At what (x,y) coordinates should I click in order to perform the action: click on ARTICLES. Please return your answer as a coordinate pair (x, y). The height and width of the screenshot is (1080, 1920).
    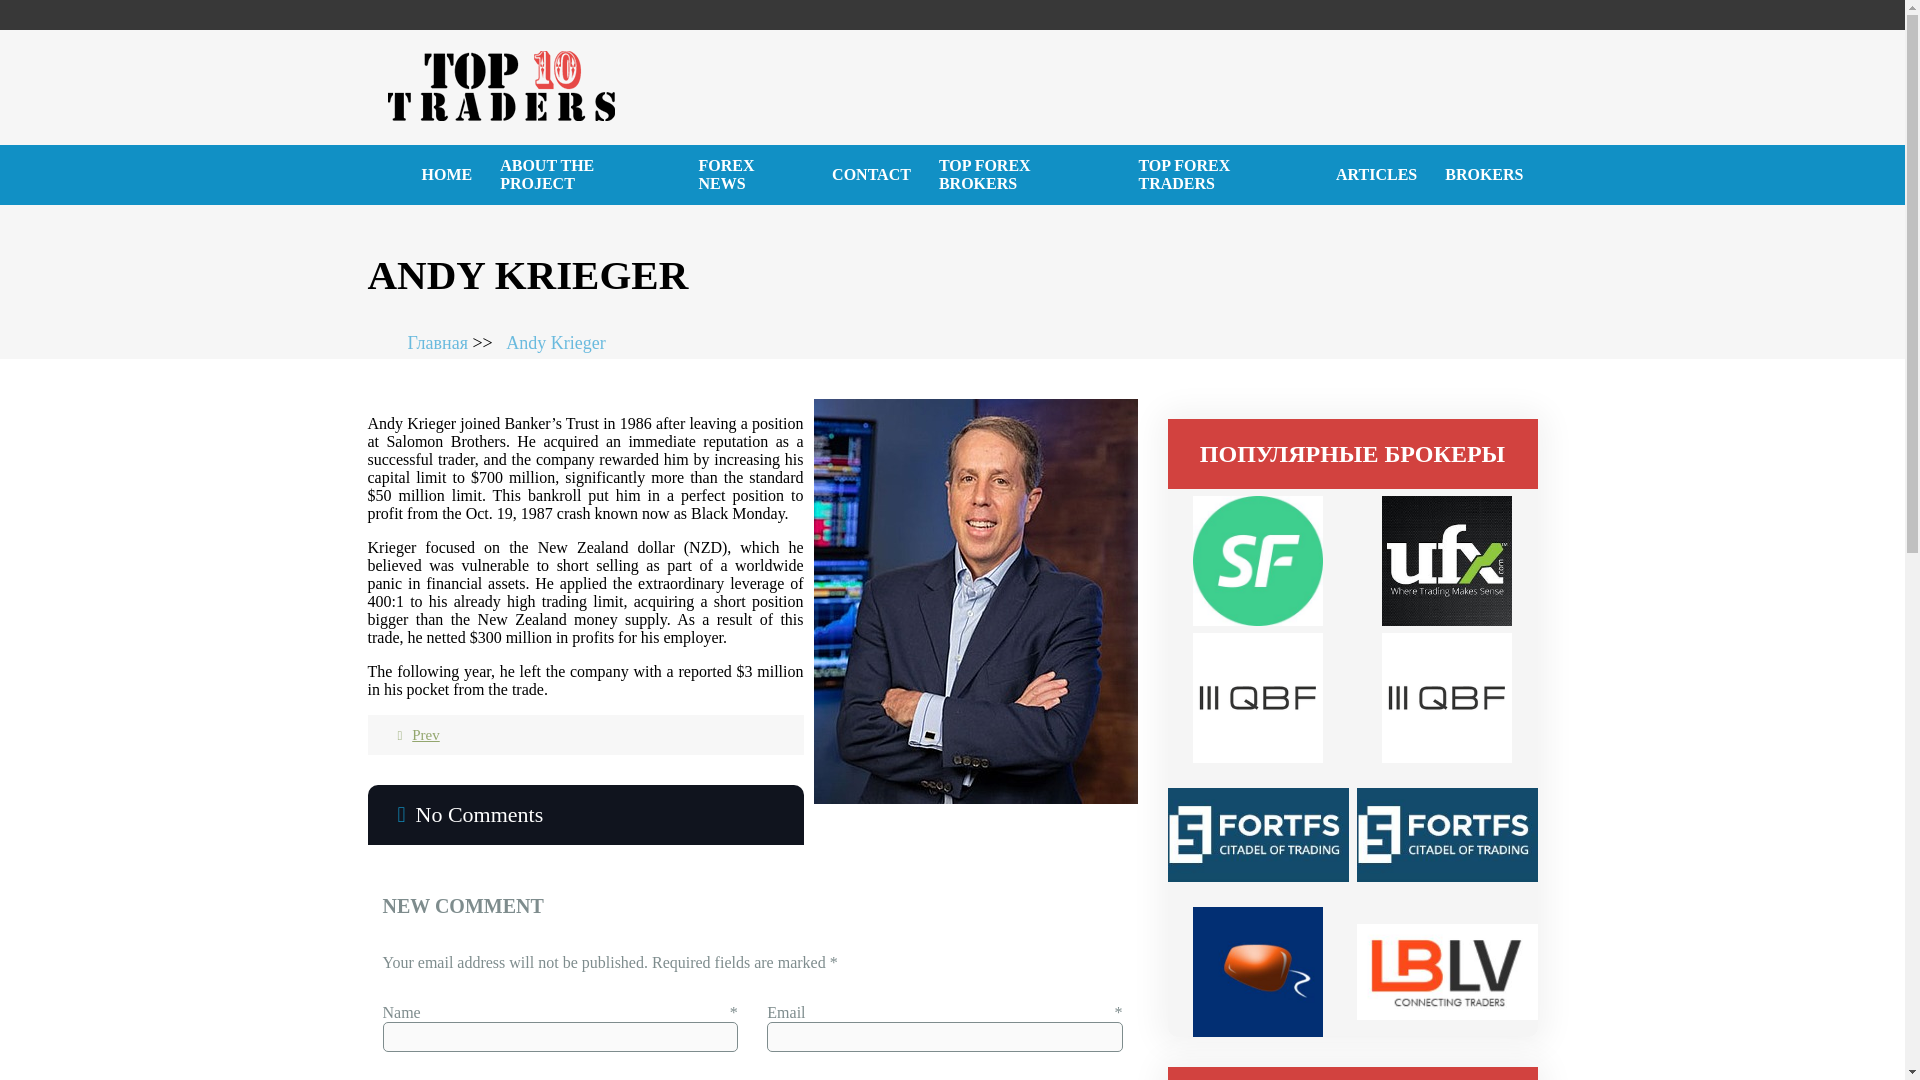
    Looking at the image, I should click on (1376, 174).